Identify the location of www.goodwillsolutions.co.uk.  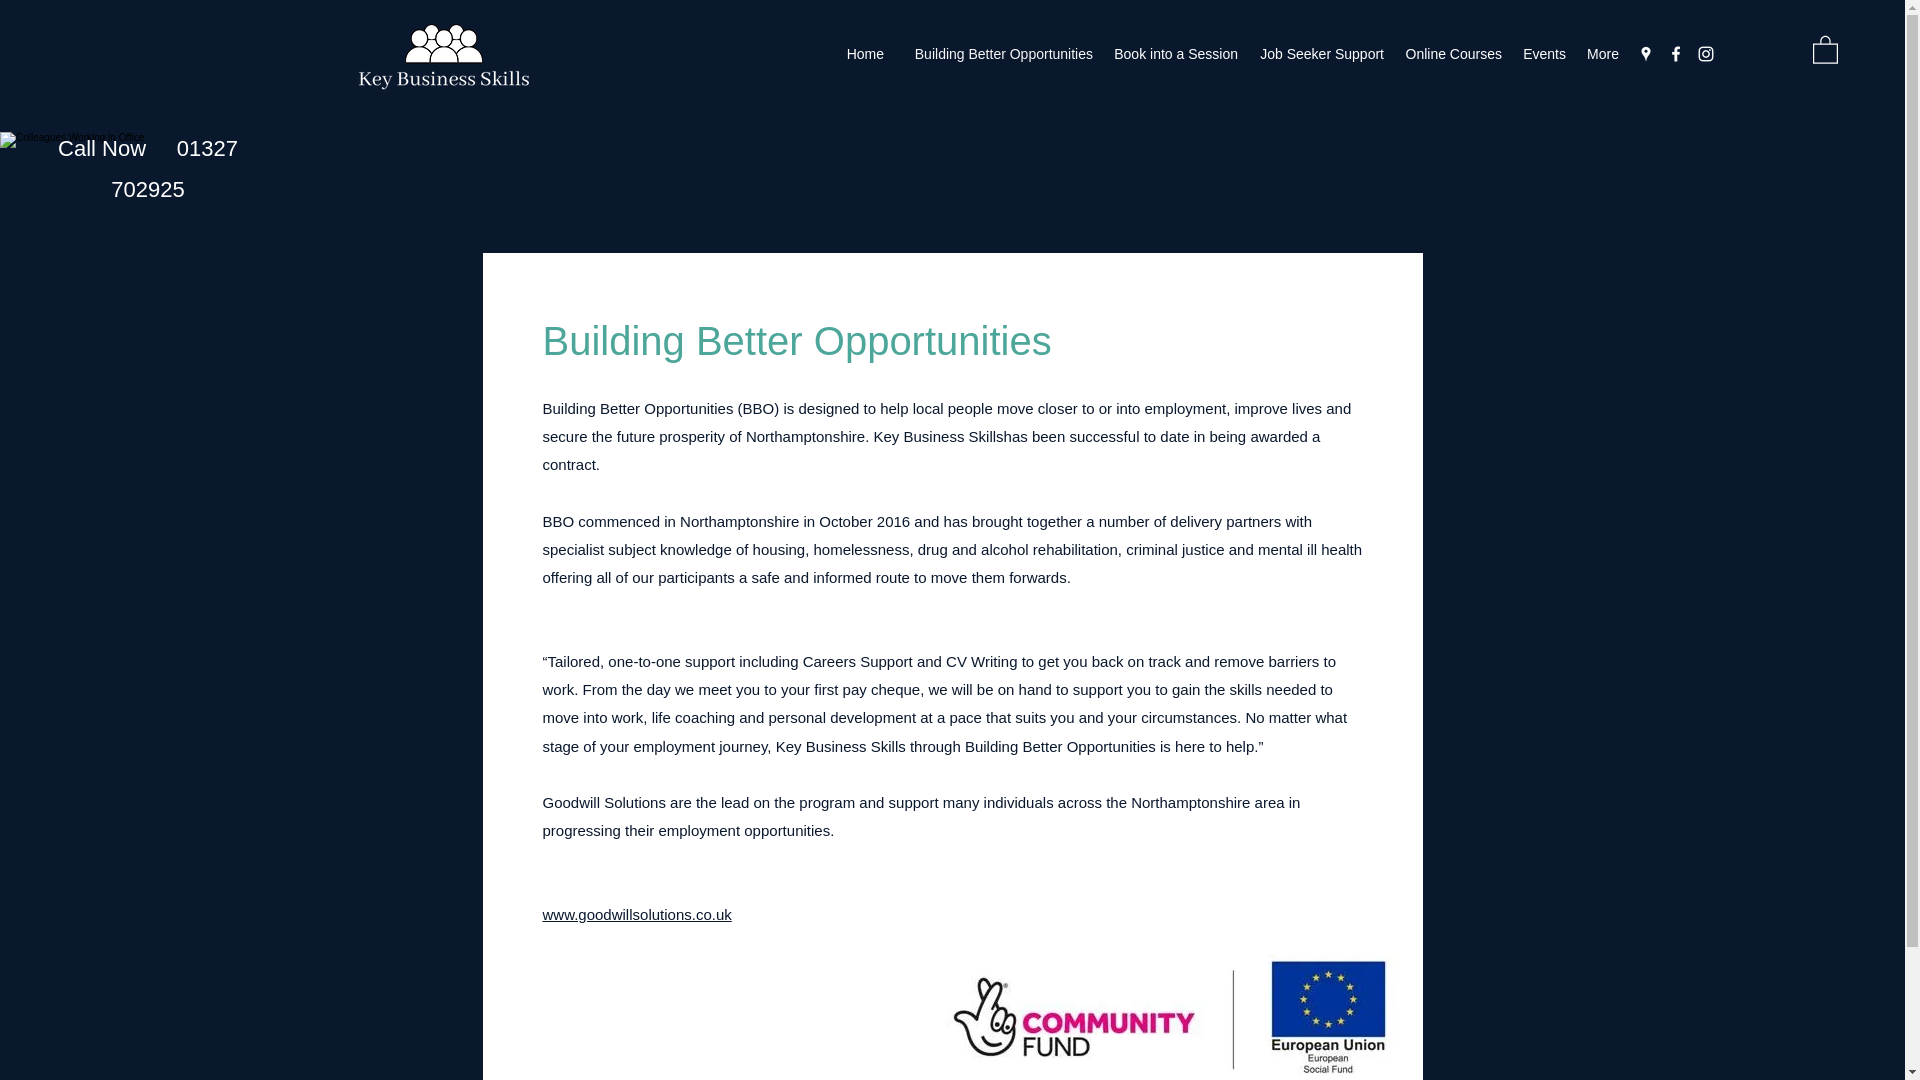
(636, 914).